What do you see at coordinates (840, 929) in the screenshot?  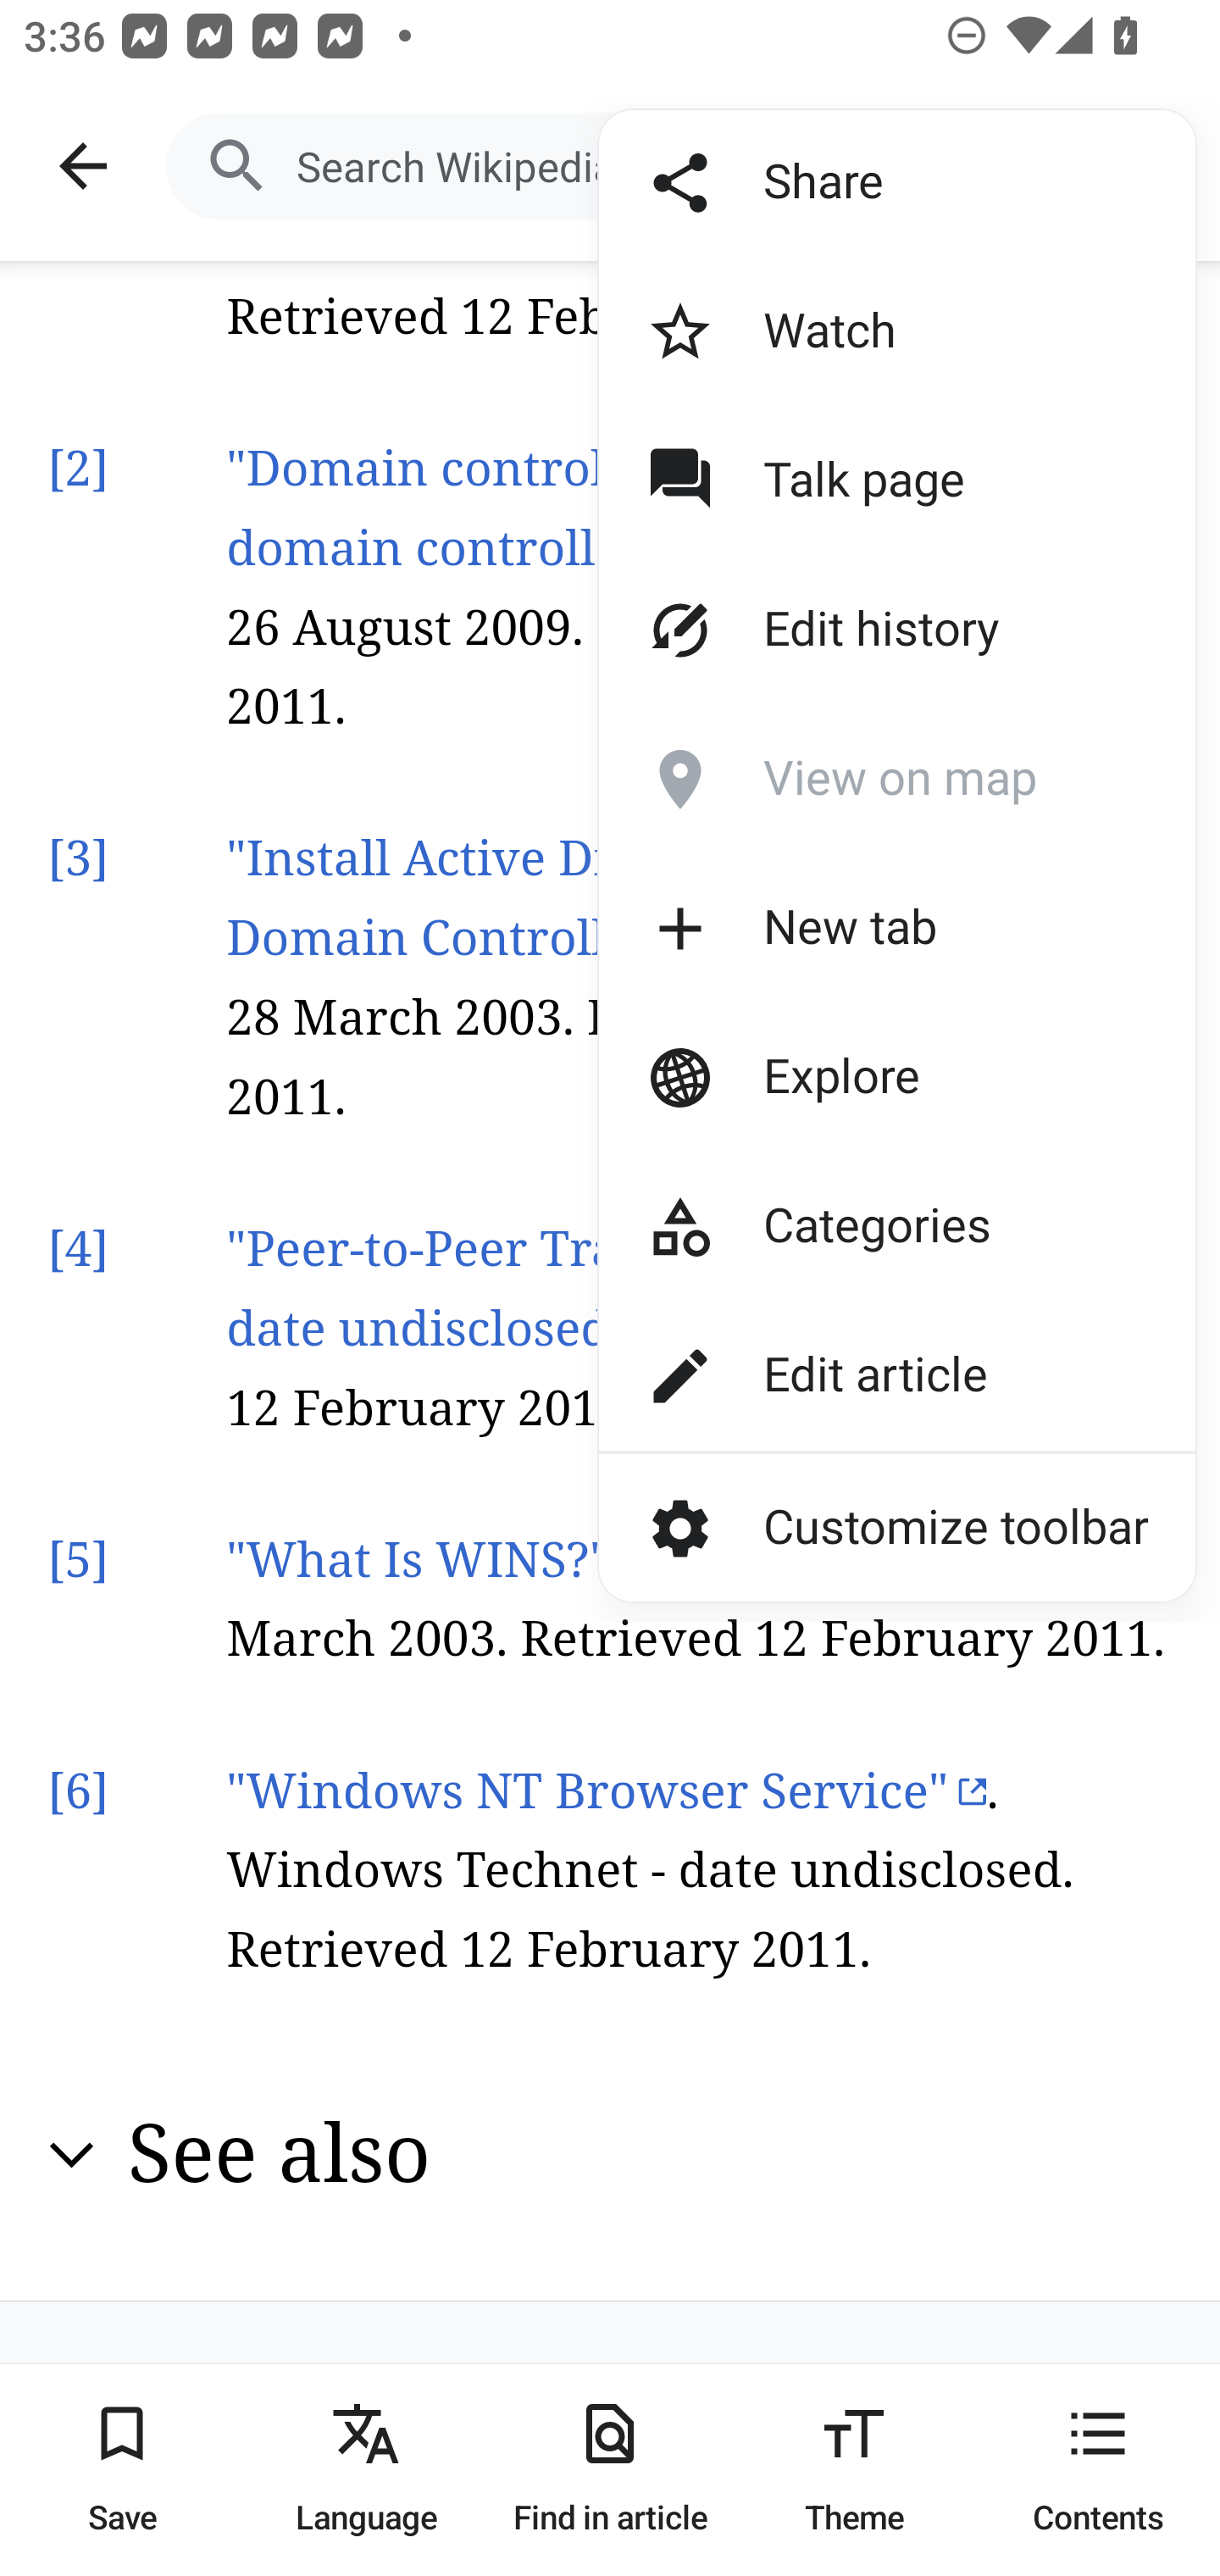 I see `New tab` at bounding box center [840, 929].